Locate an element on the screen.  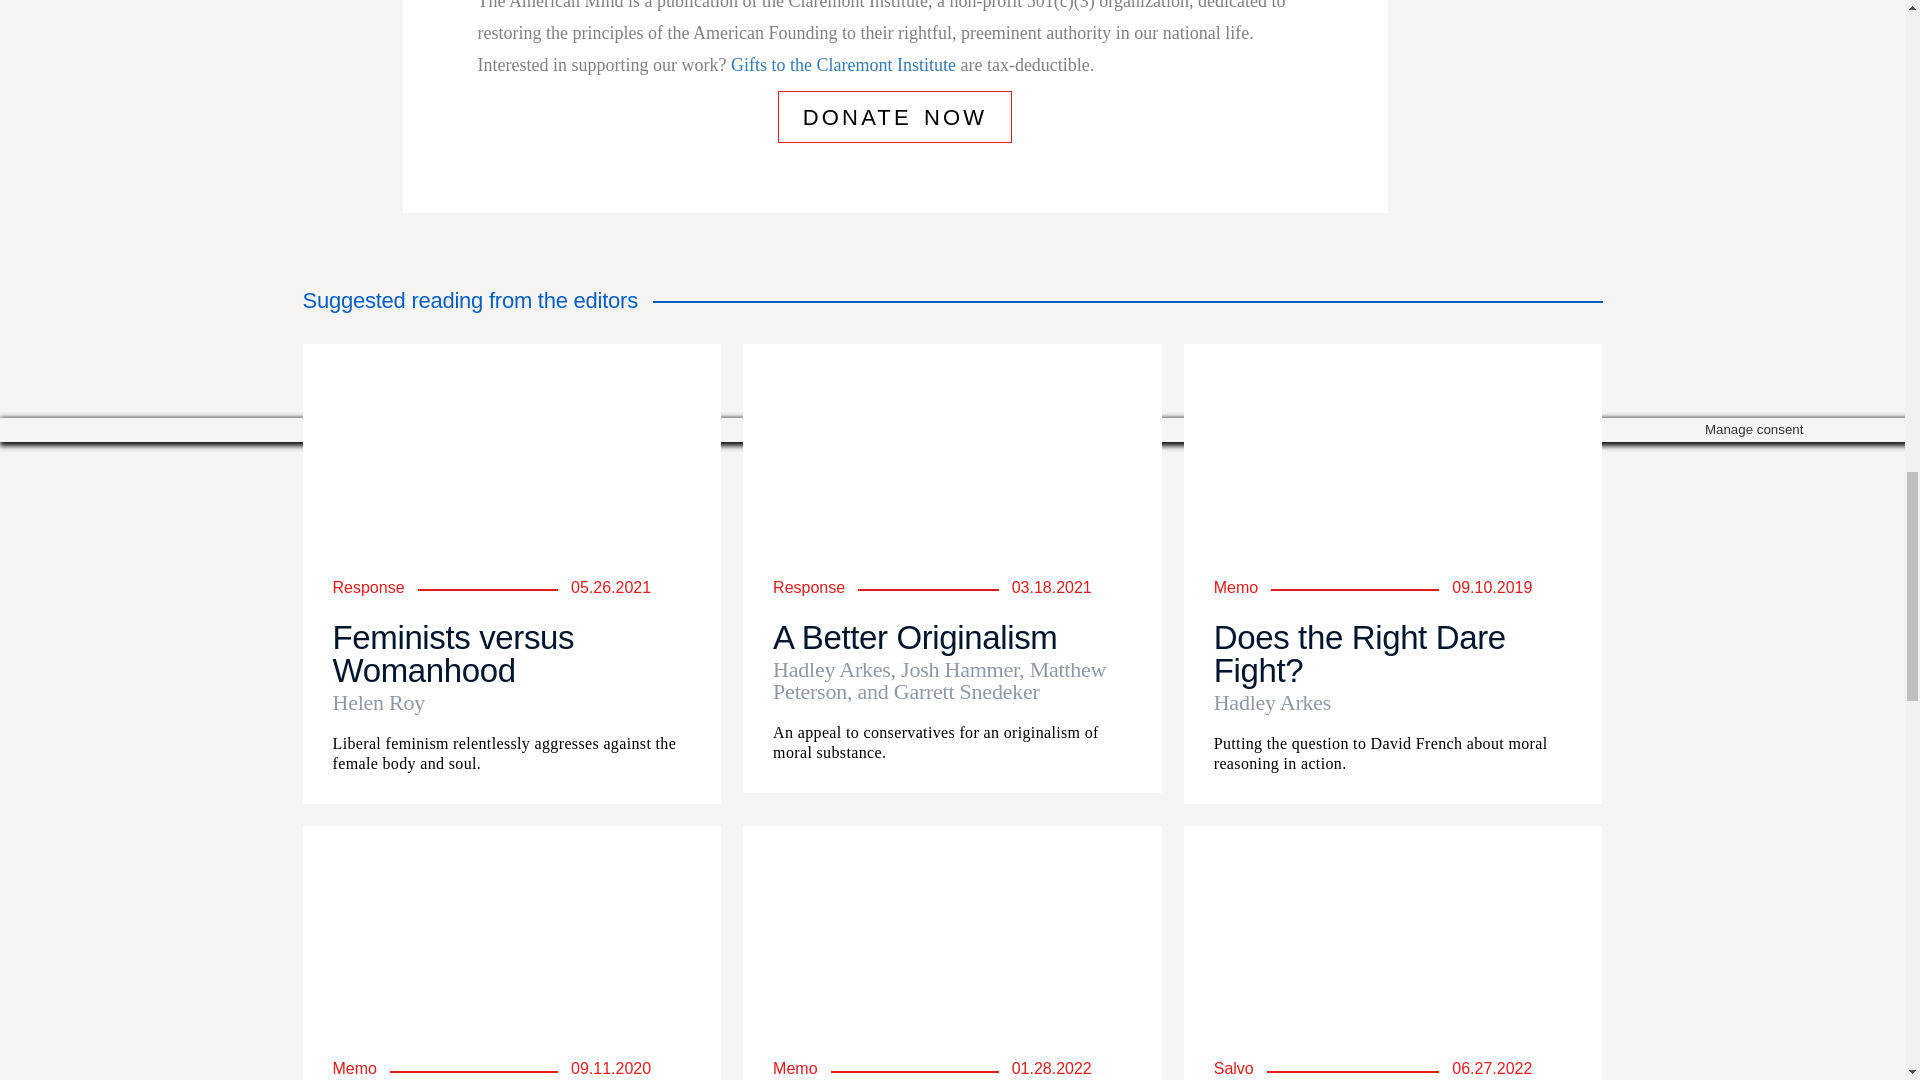
Hadley Arkes is located at coordinates (1392, 702).